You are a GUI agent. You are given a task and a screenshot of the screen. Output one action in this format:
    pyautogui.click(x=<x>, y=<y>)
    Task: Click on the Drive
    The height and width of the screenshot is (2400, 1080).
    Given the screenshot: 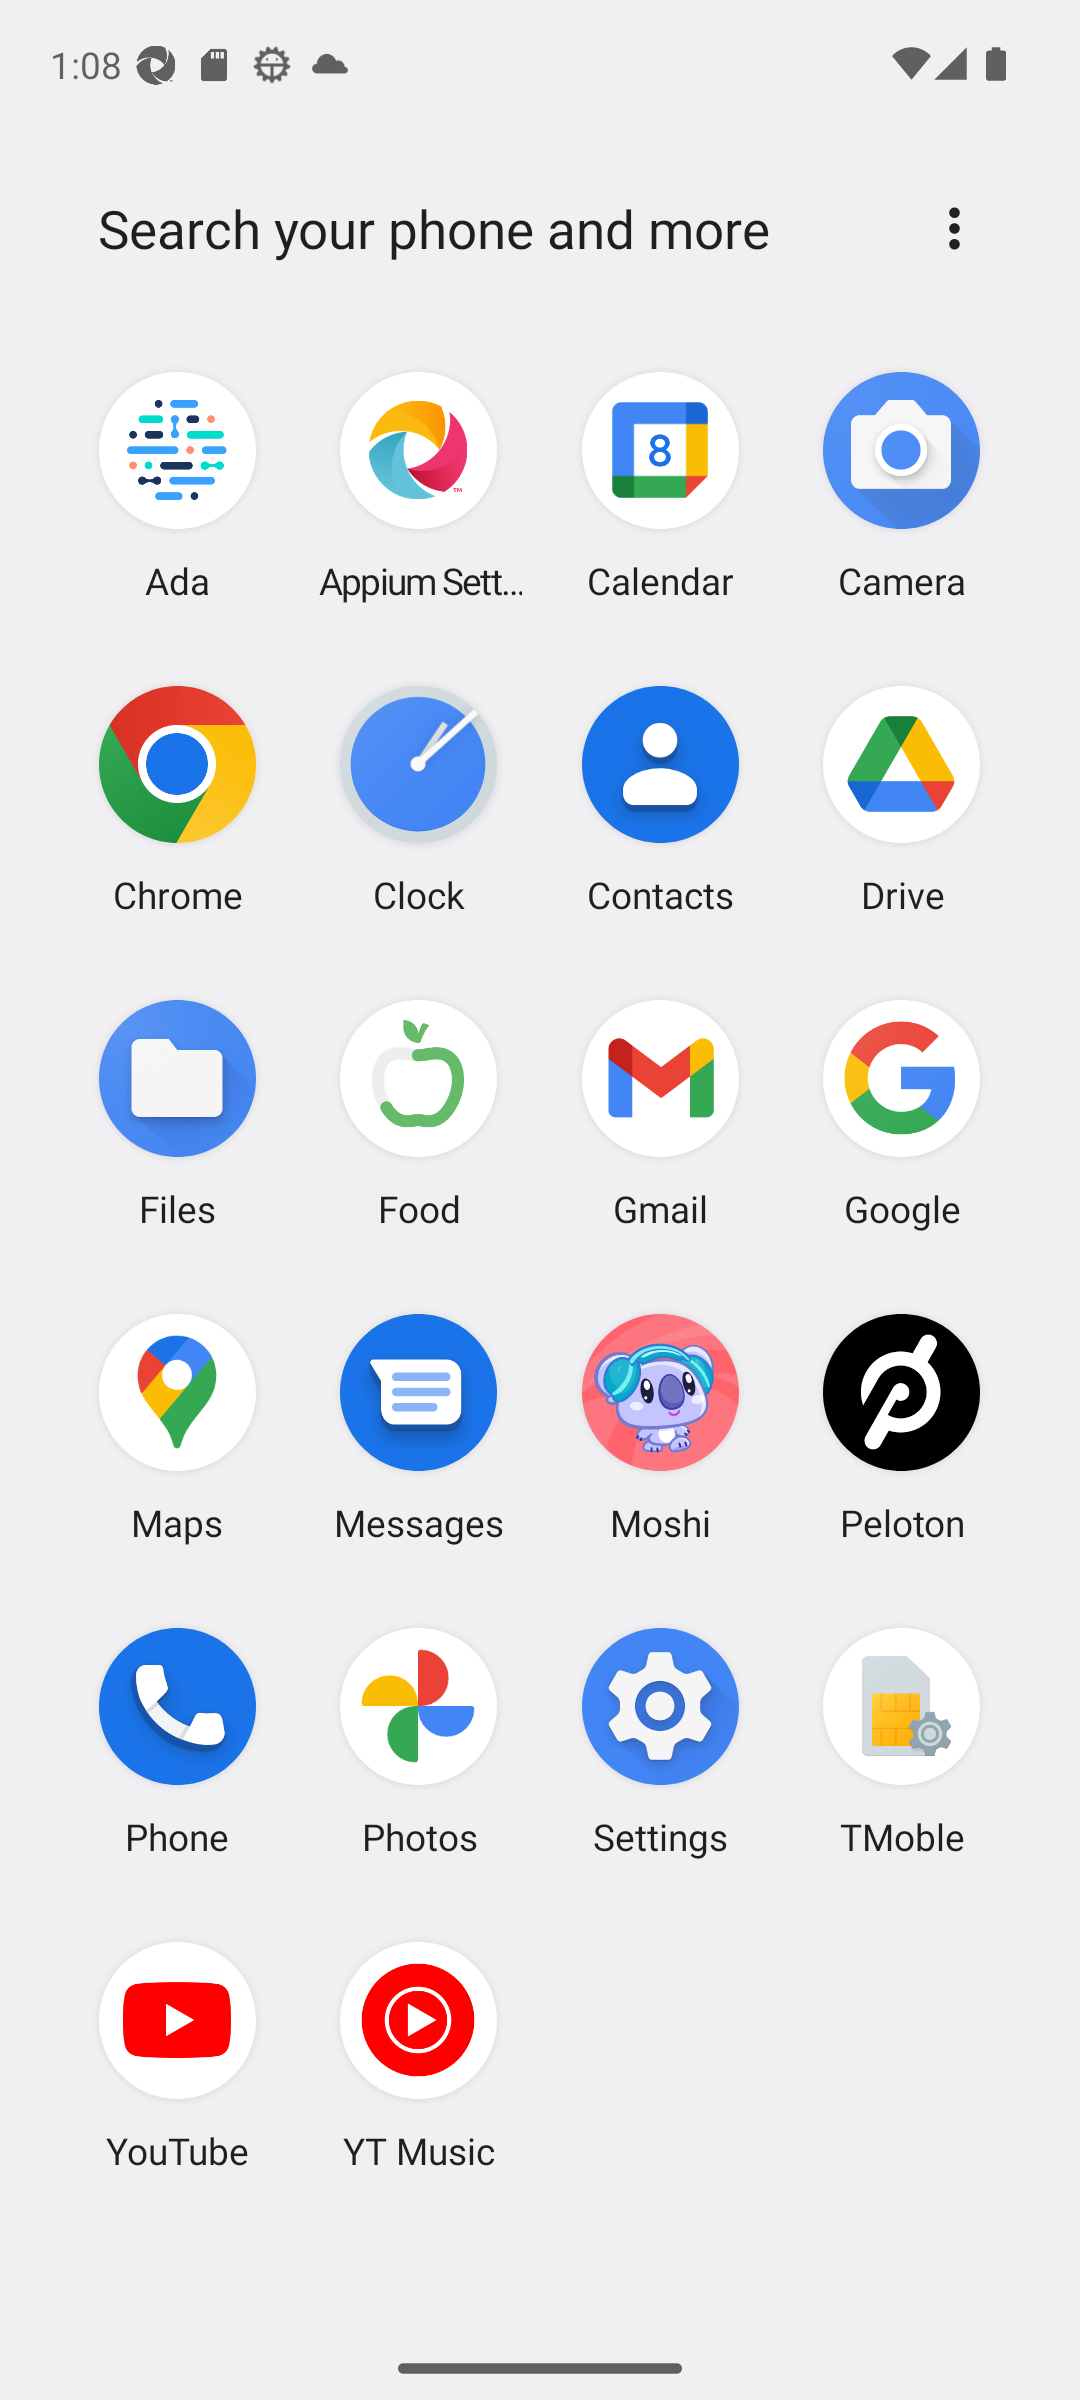 What is the action you would take?
    pyautogui.click(x=901, y=799)
    